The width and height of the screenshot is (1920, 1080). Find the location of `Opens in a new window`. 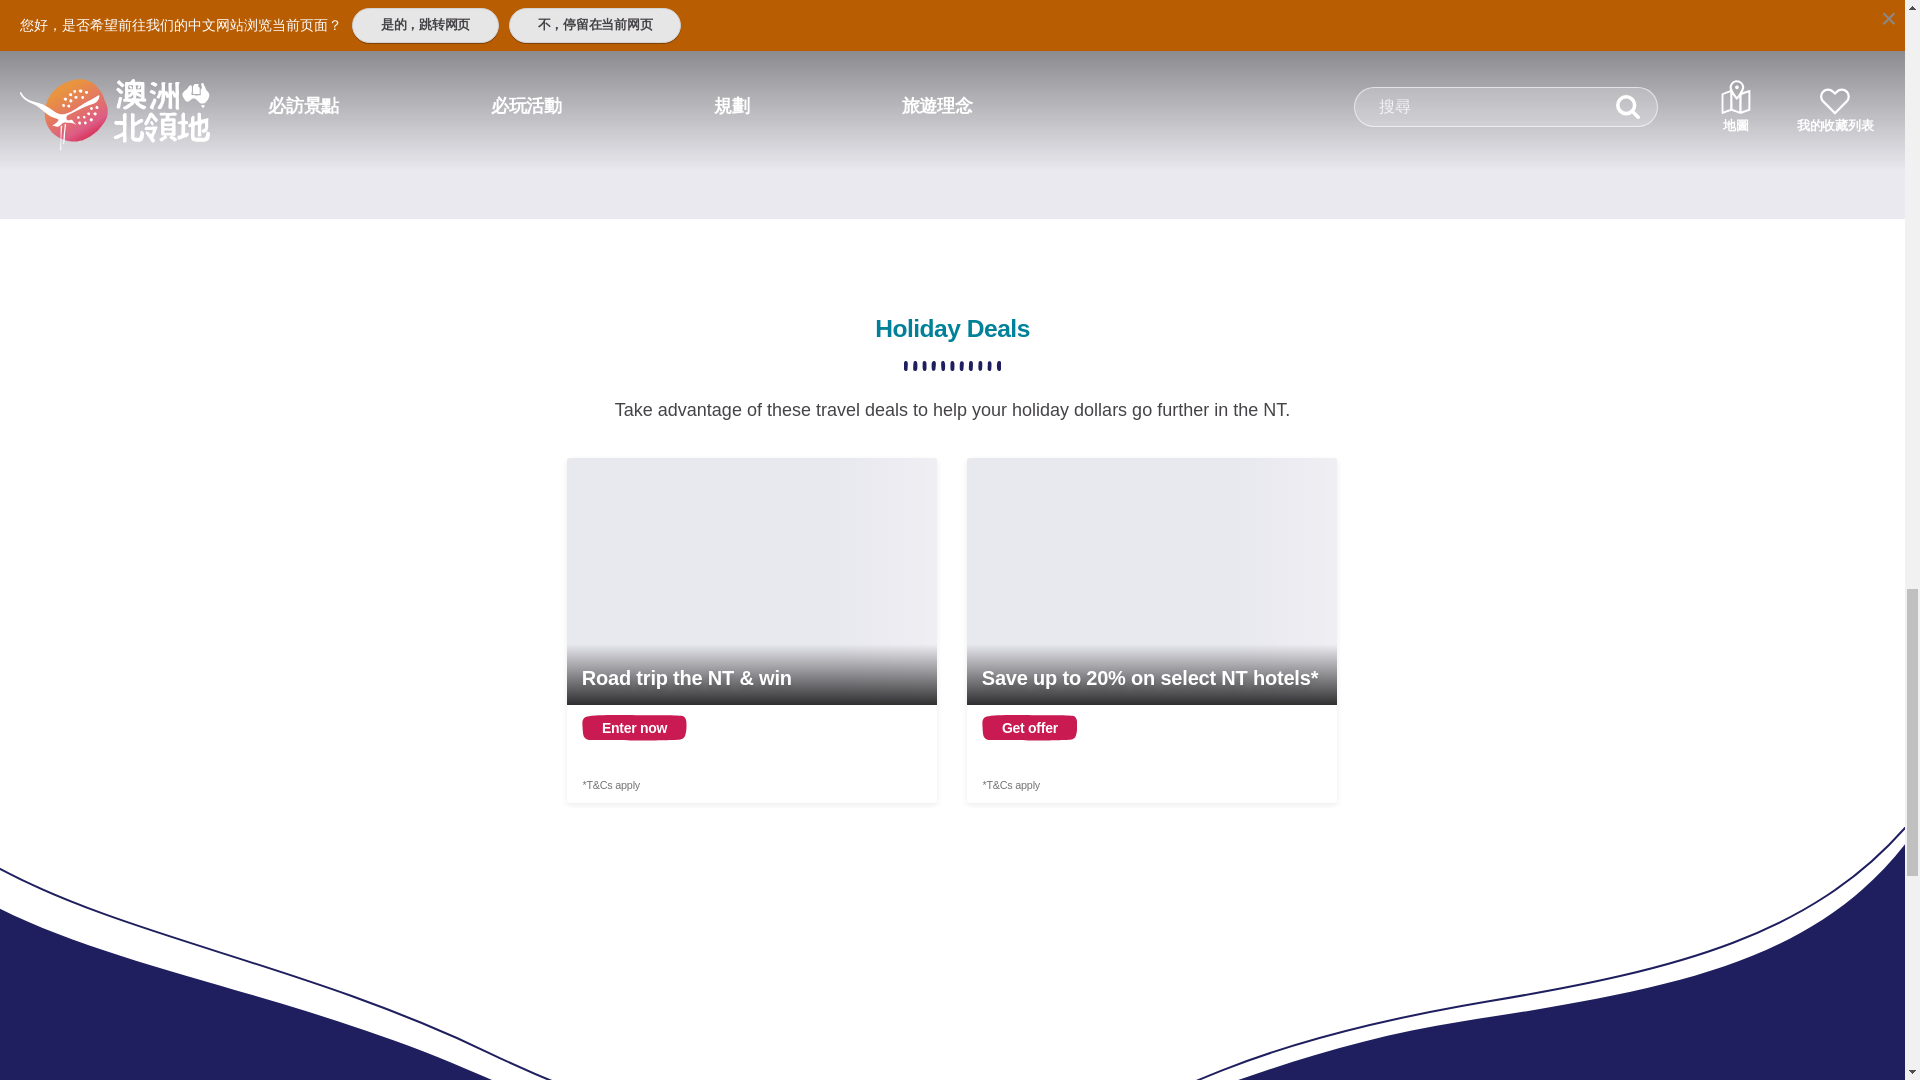

Opens in a new window is located at coordinates (751, 630).